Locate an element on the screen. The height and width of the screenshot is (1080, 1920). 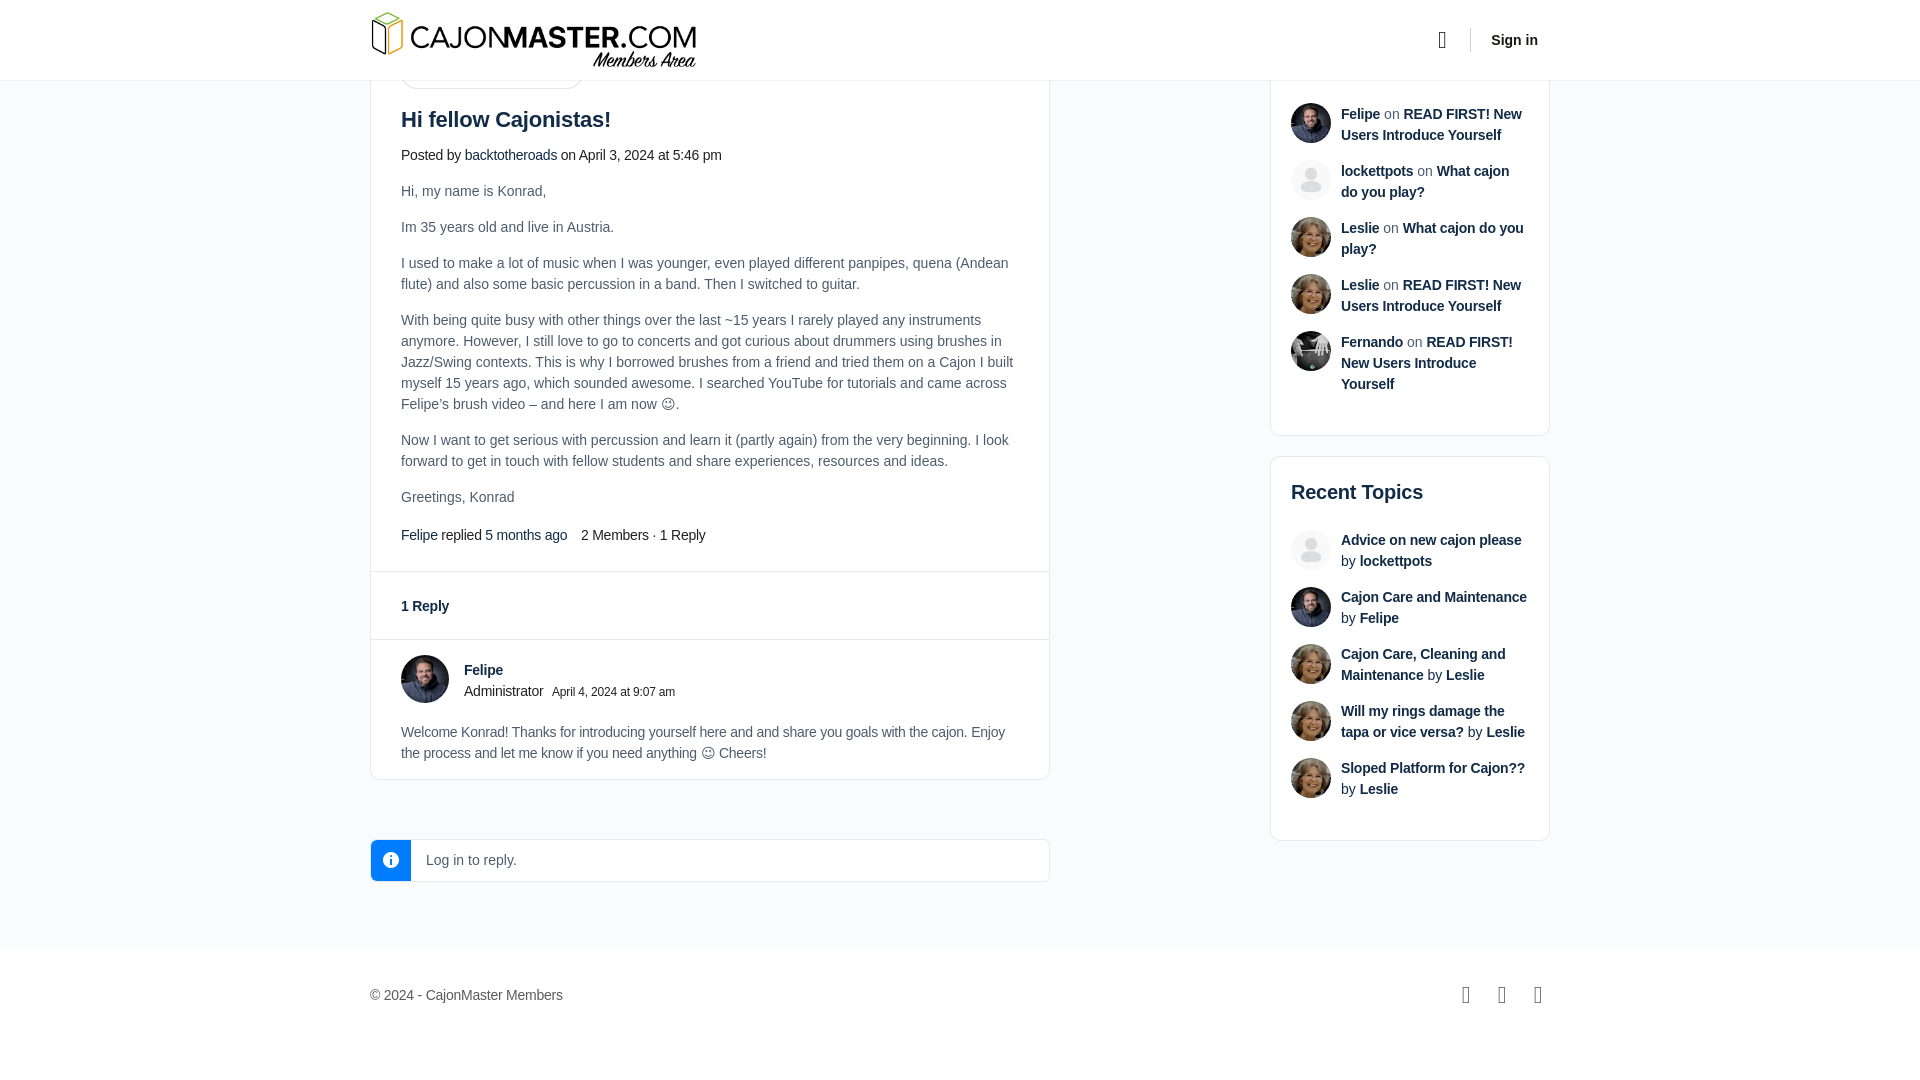
Felipe is located at coordinates (1360, 114).